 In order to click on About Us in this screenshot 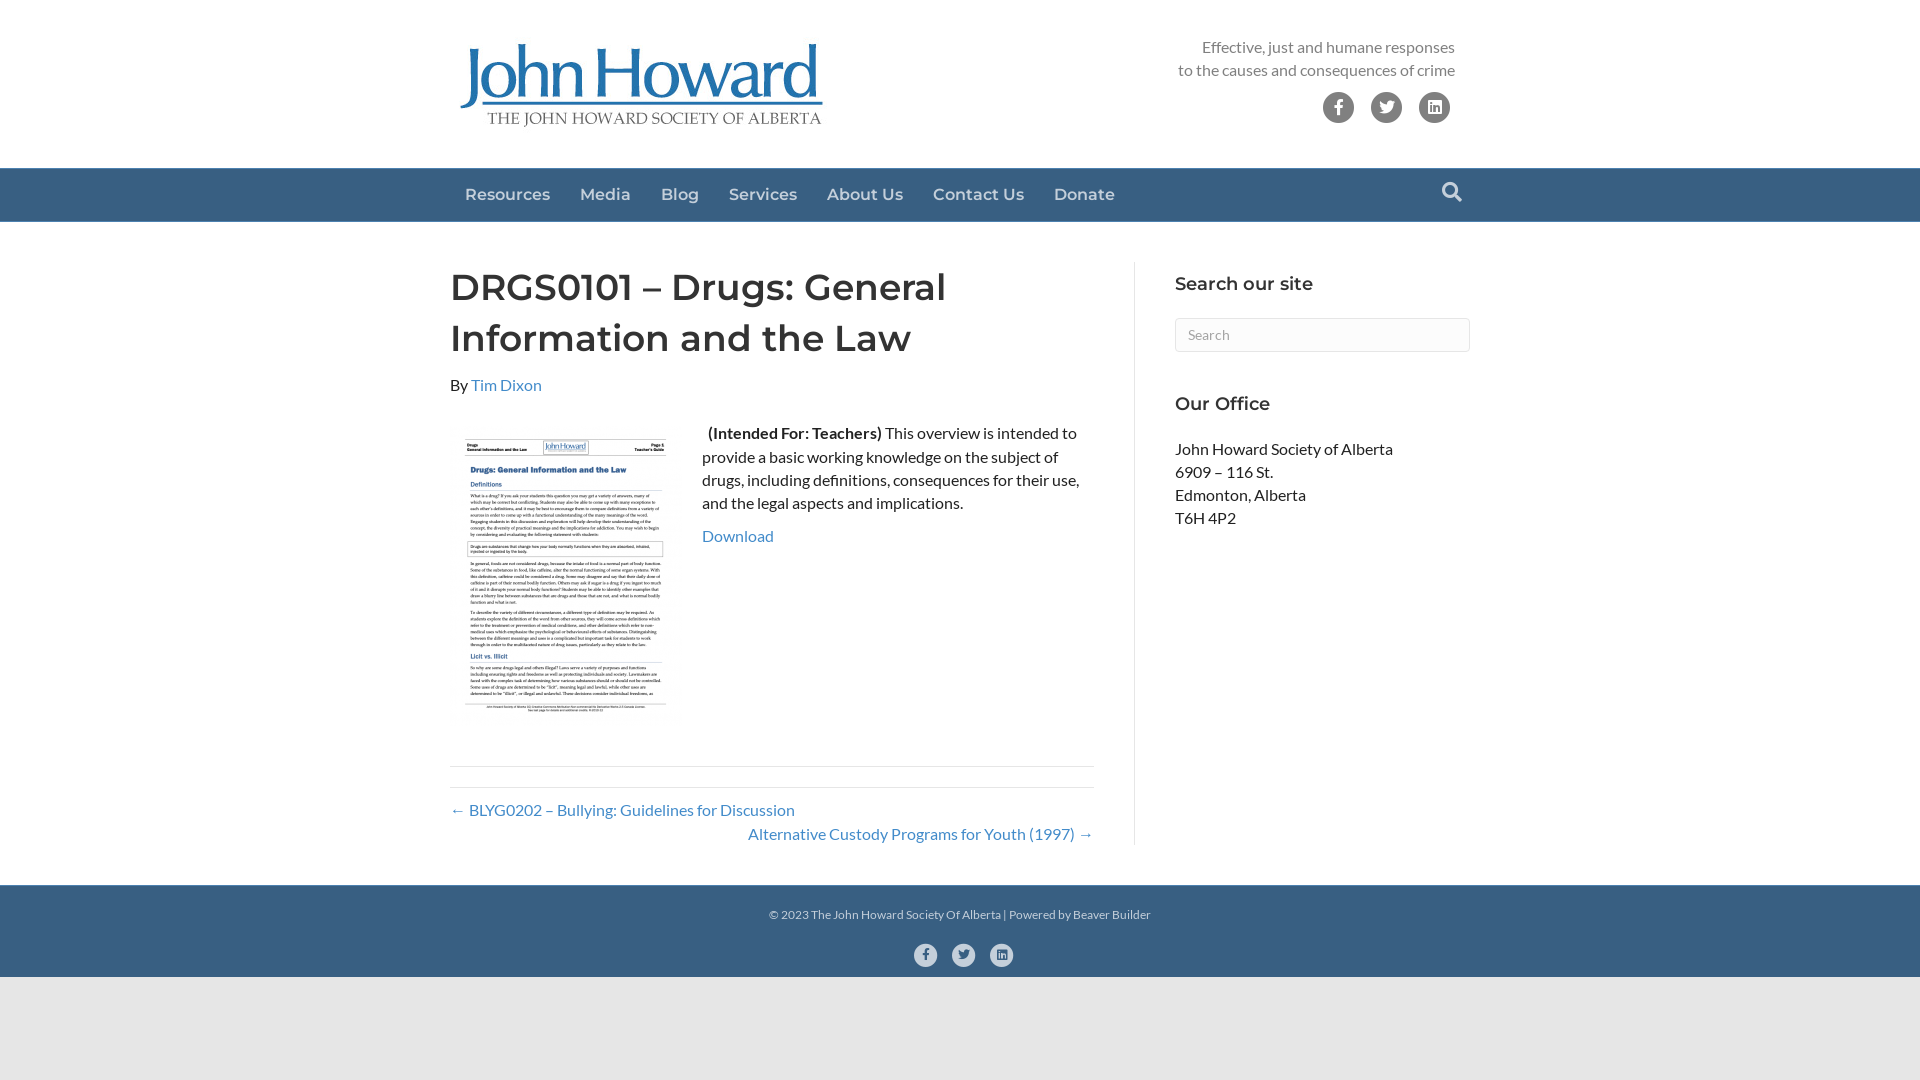, I will do `click(865, 195)`.